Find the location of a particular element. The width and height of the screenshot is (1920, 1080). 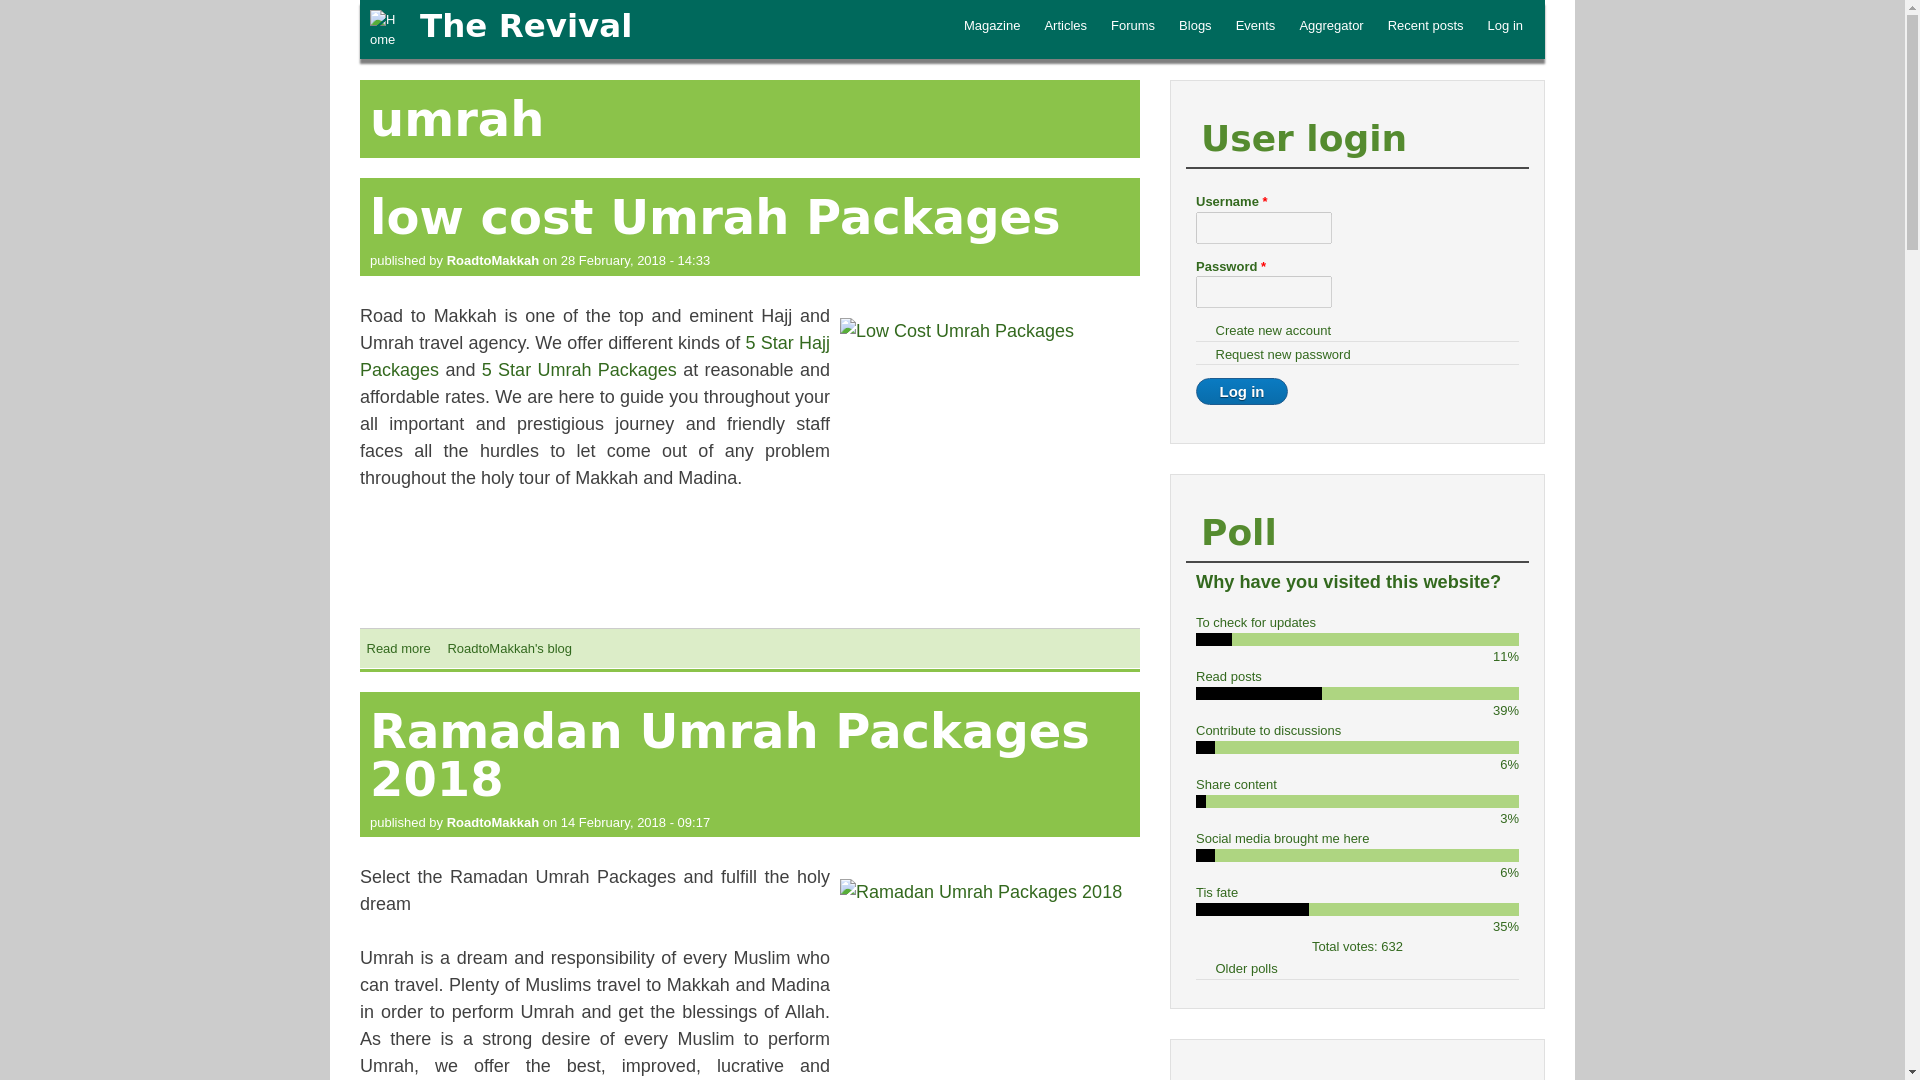

Browse published magazines by issue is located at coordinates (992, 26).